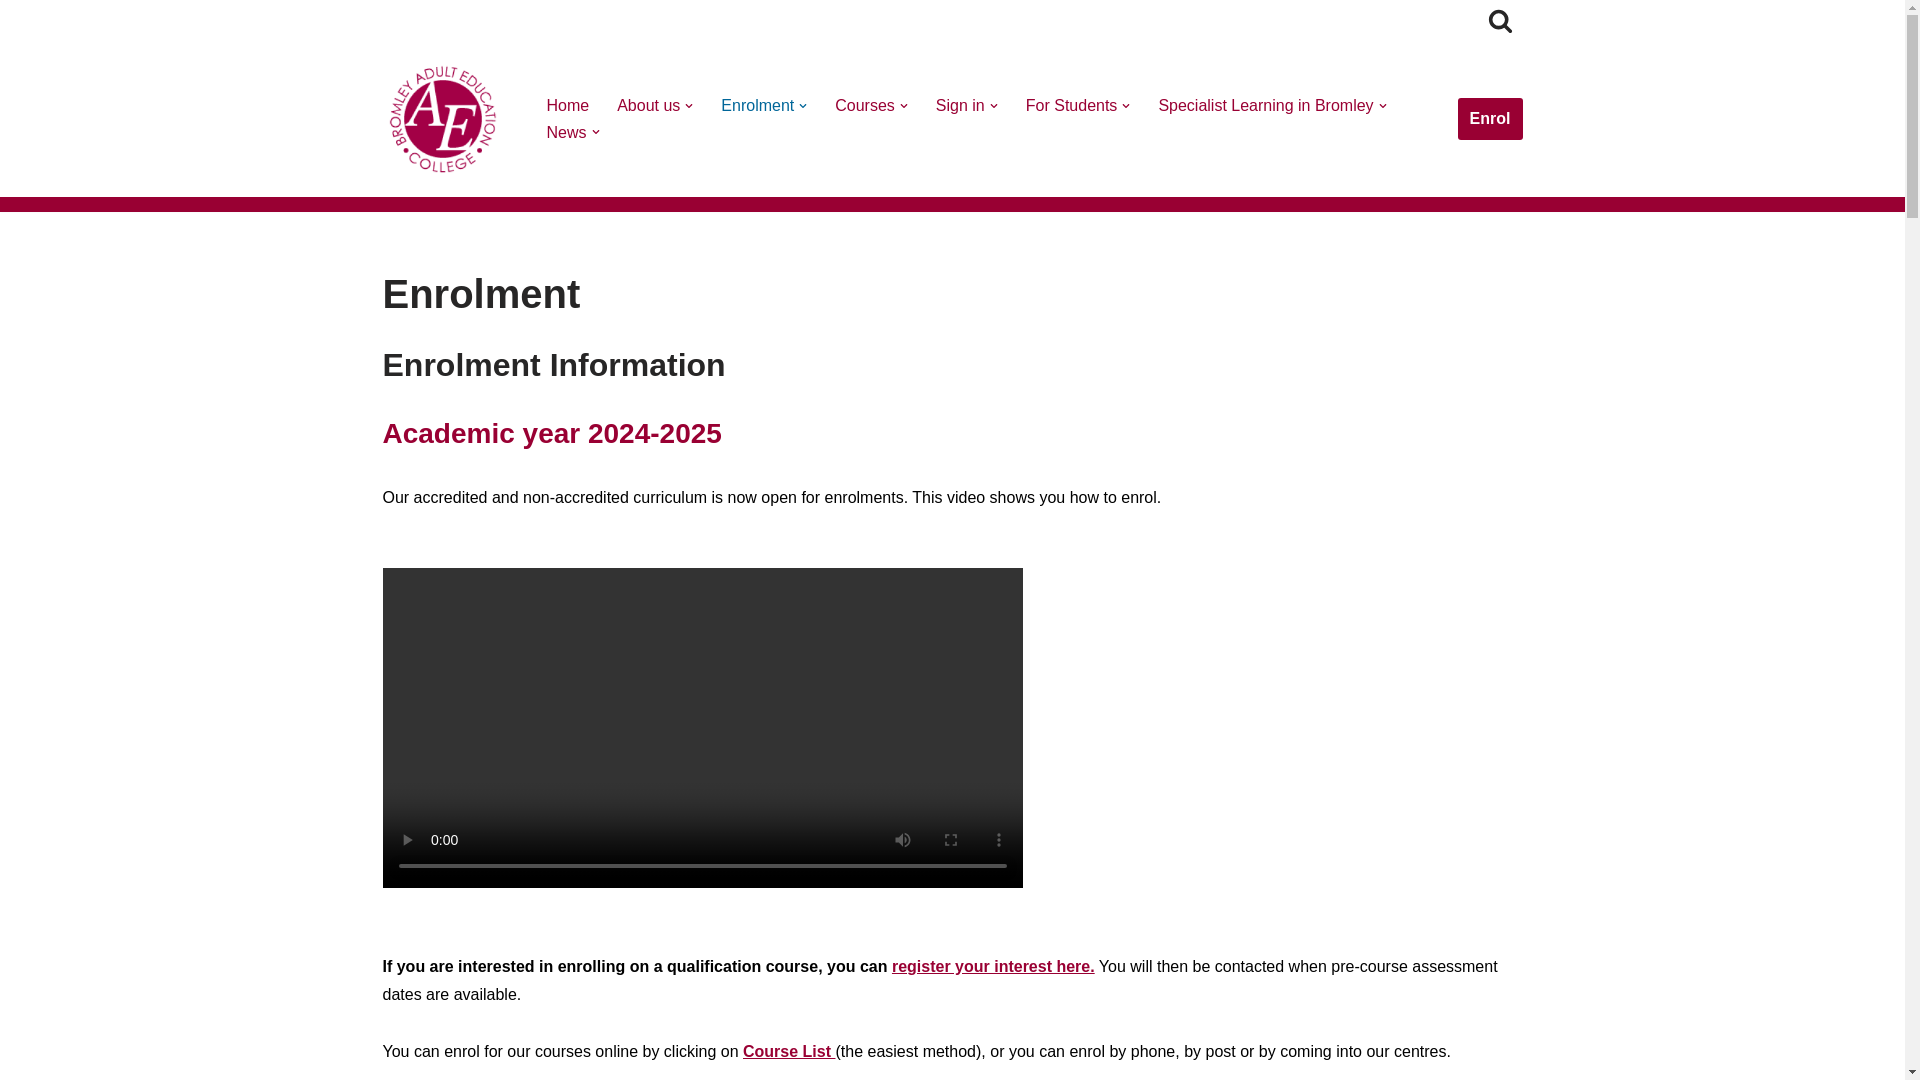  Describe the element at coordinates (567, 104) in the screenshot. I see `Home` at that location.